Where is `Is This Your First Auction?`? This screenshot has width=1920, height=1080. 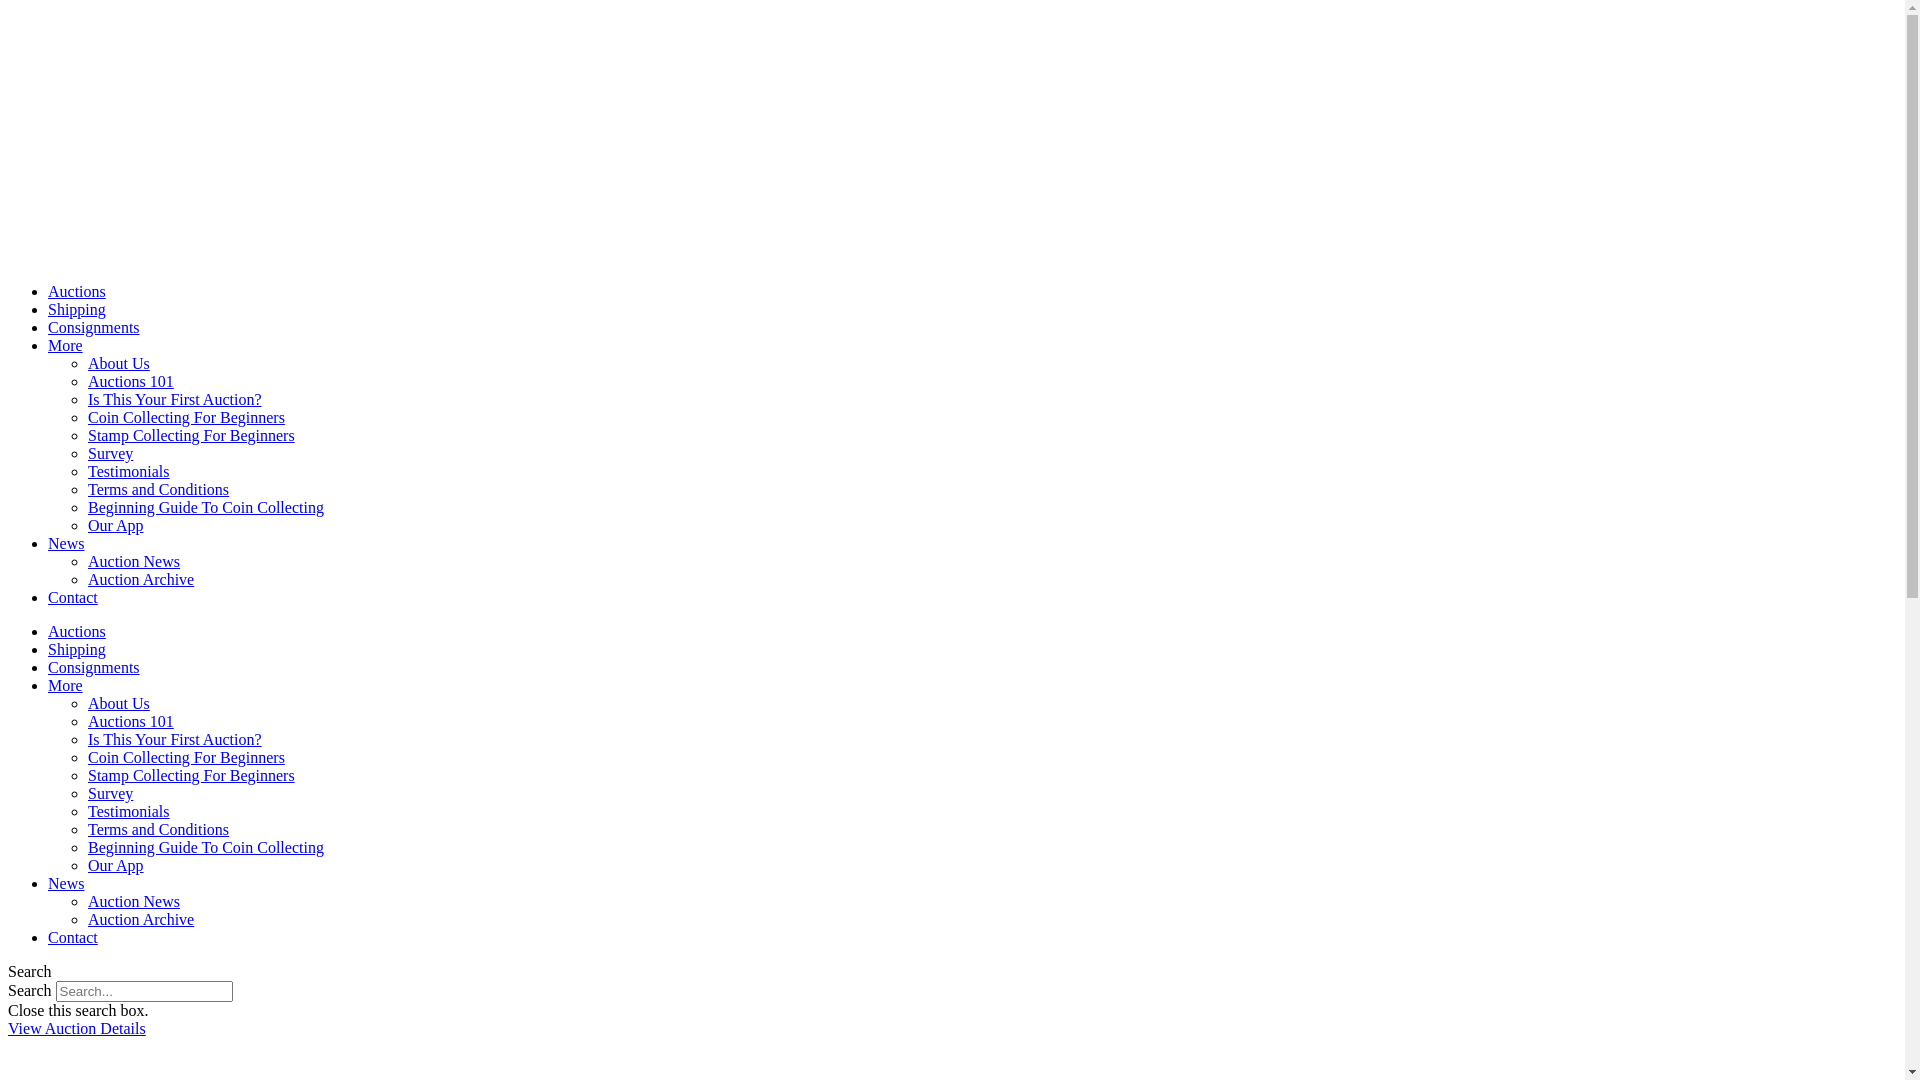 Is This Your First Auction? is located at coordinates (175, 400).